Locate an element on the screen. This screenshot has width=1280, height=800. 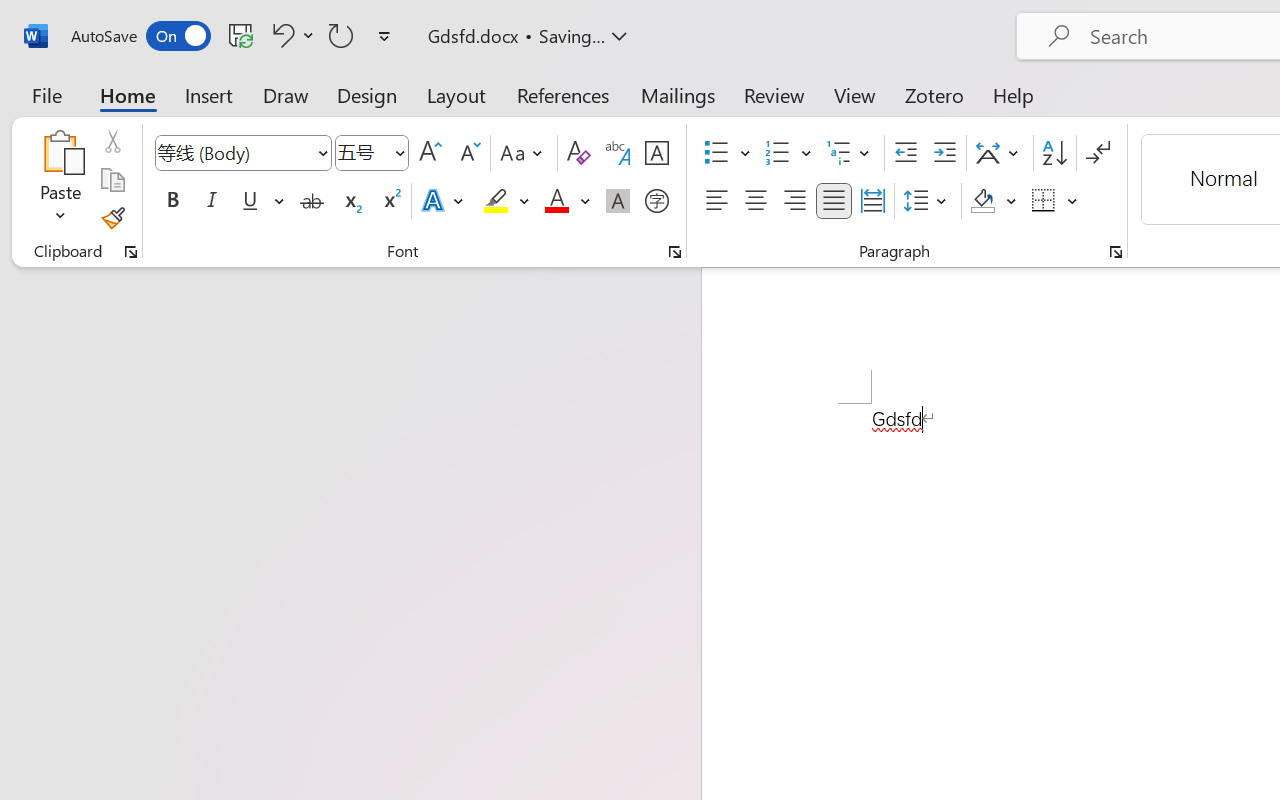
Office Clipboard... is located at coordinates (131, 252).